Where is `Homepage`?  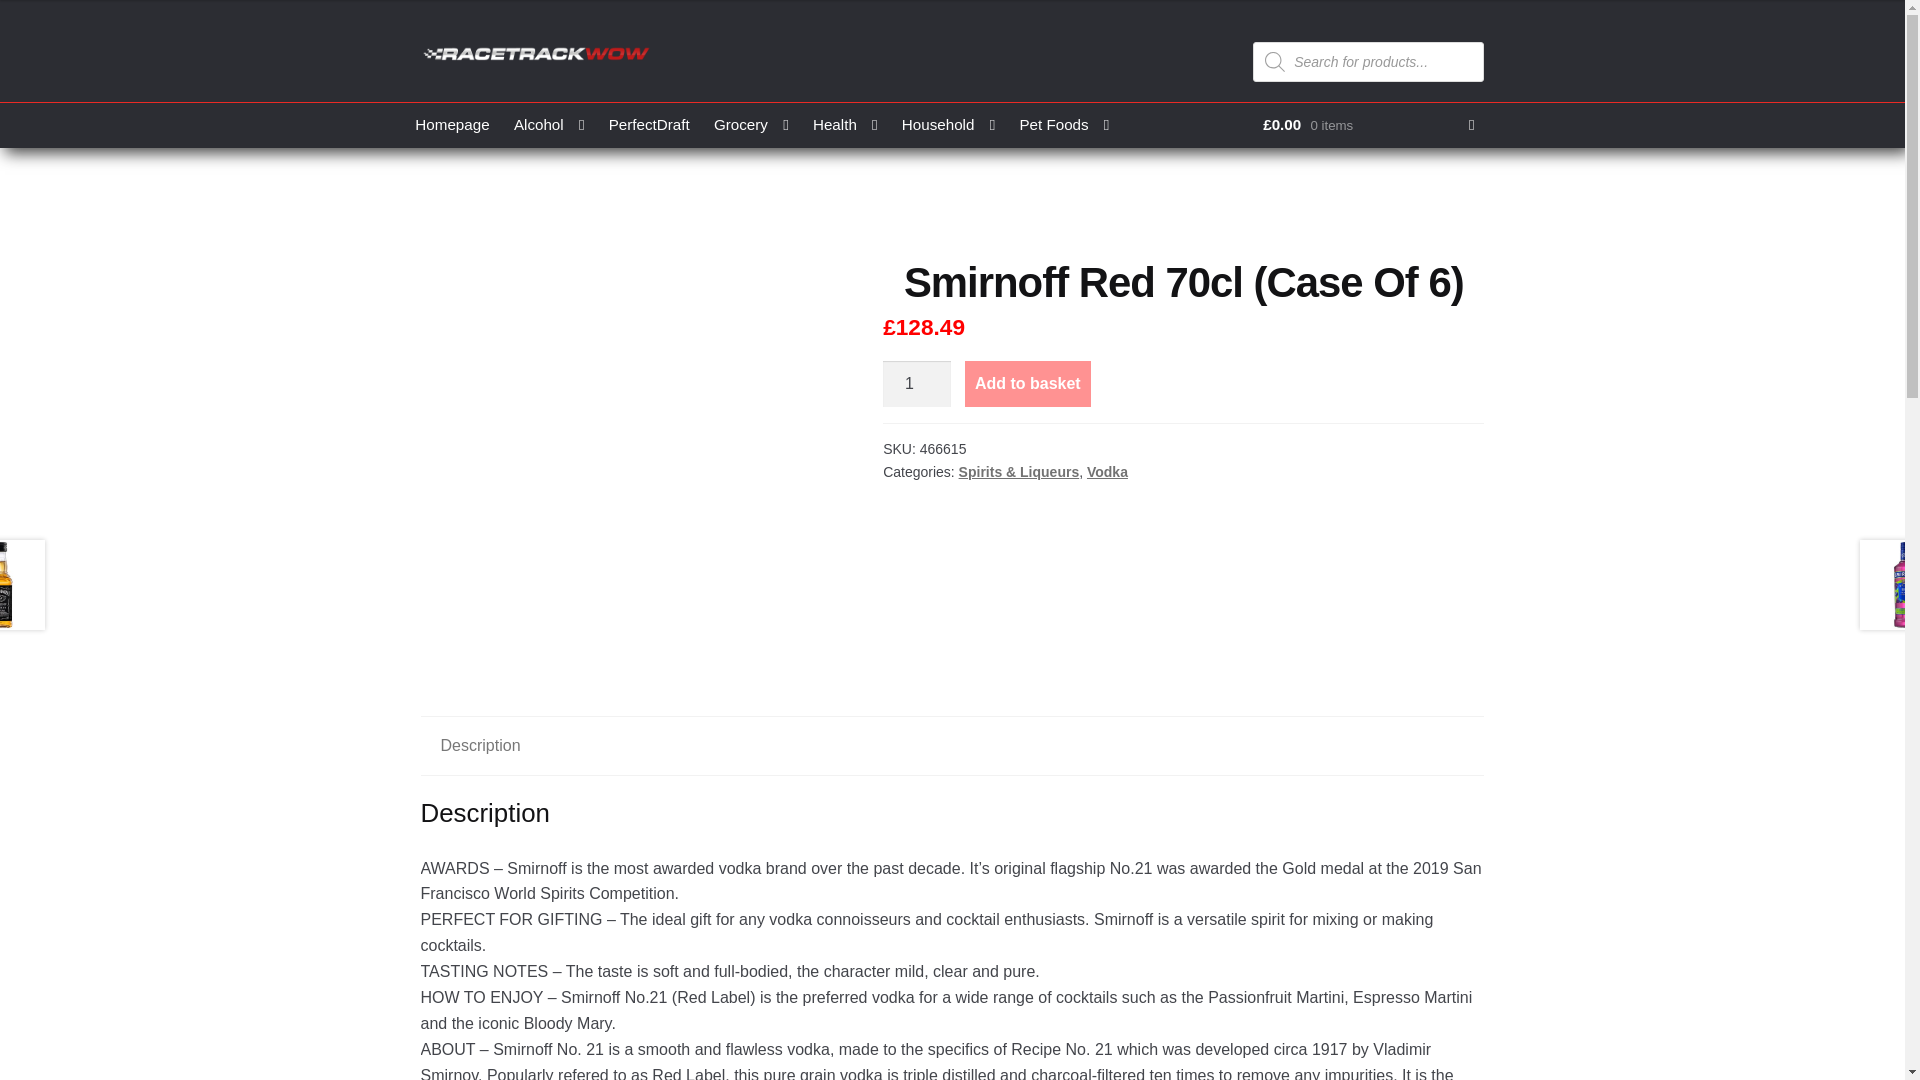
Homepage is located at coordinates (452, 124).